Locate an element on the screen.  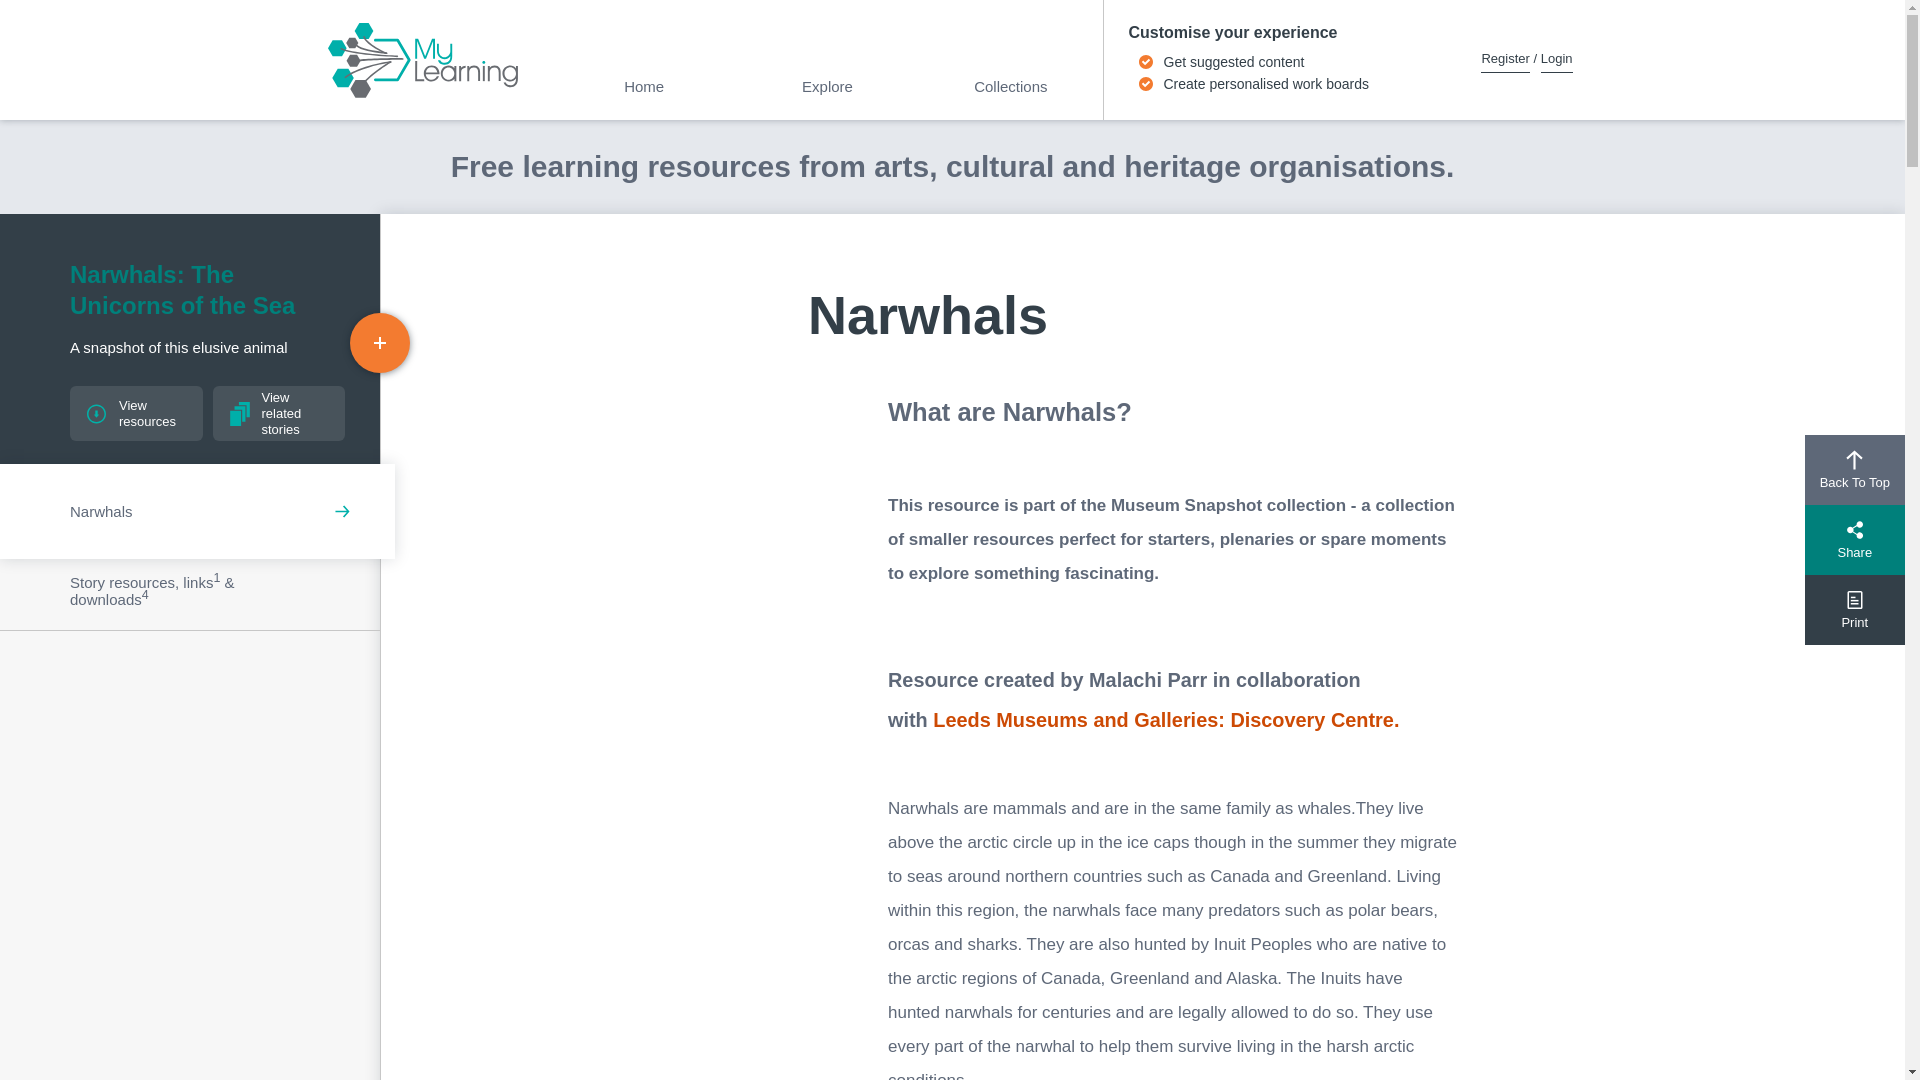
Login is located at coordinates (1556, 58).